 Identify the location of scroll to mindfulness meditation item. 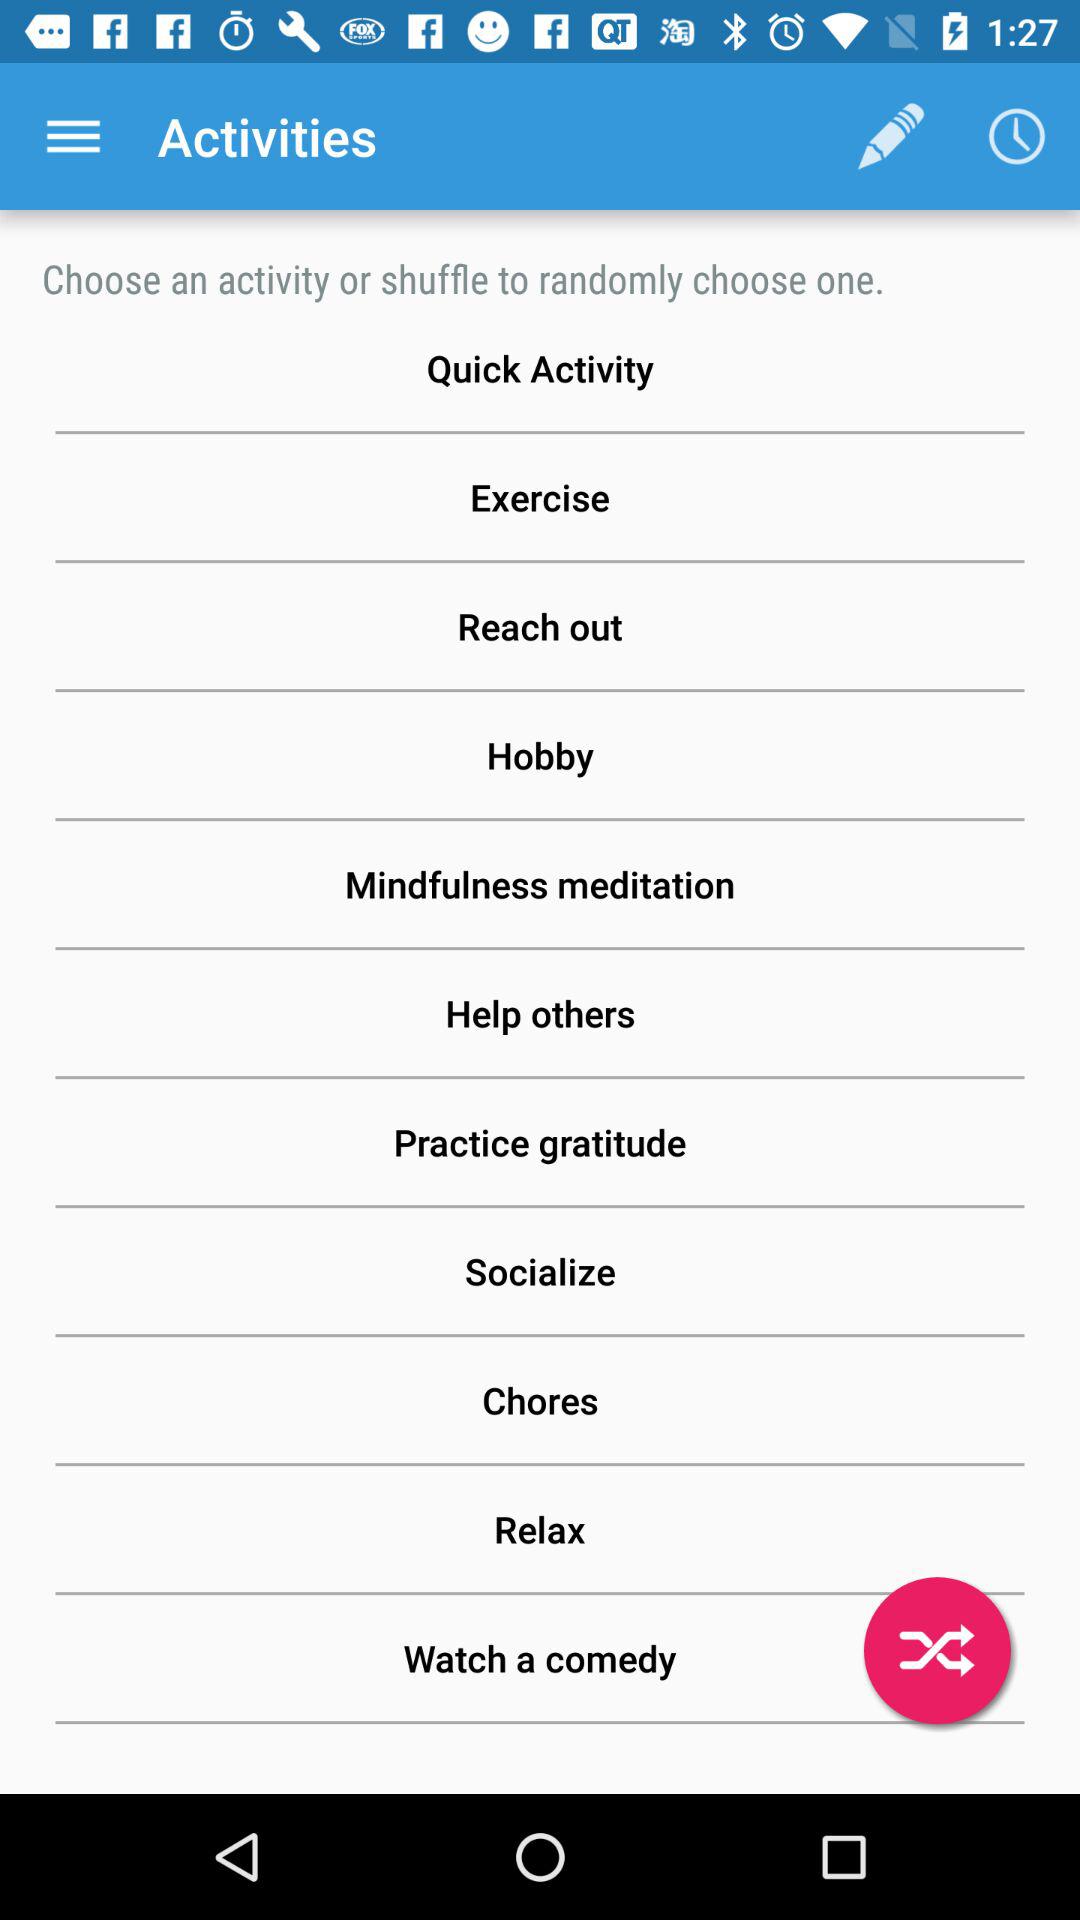
(540, 884).